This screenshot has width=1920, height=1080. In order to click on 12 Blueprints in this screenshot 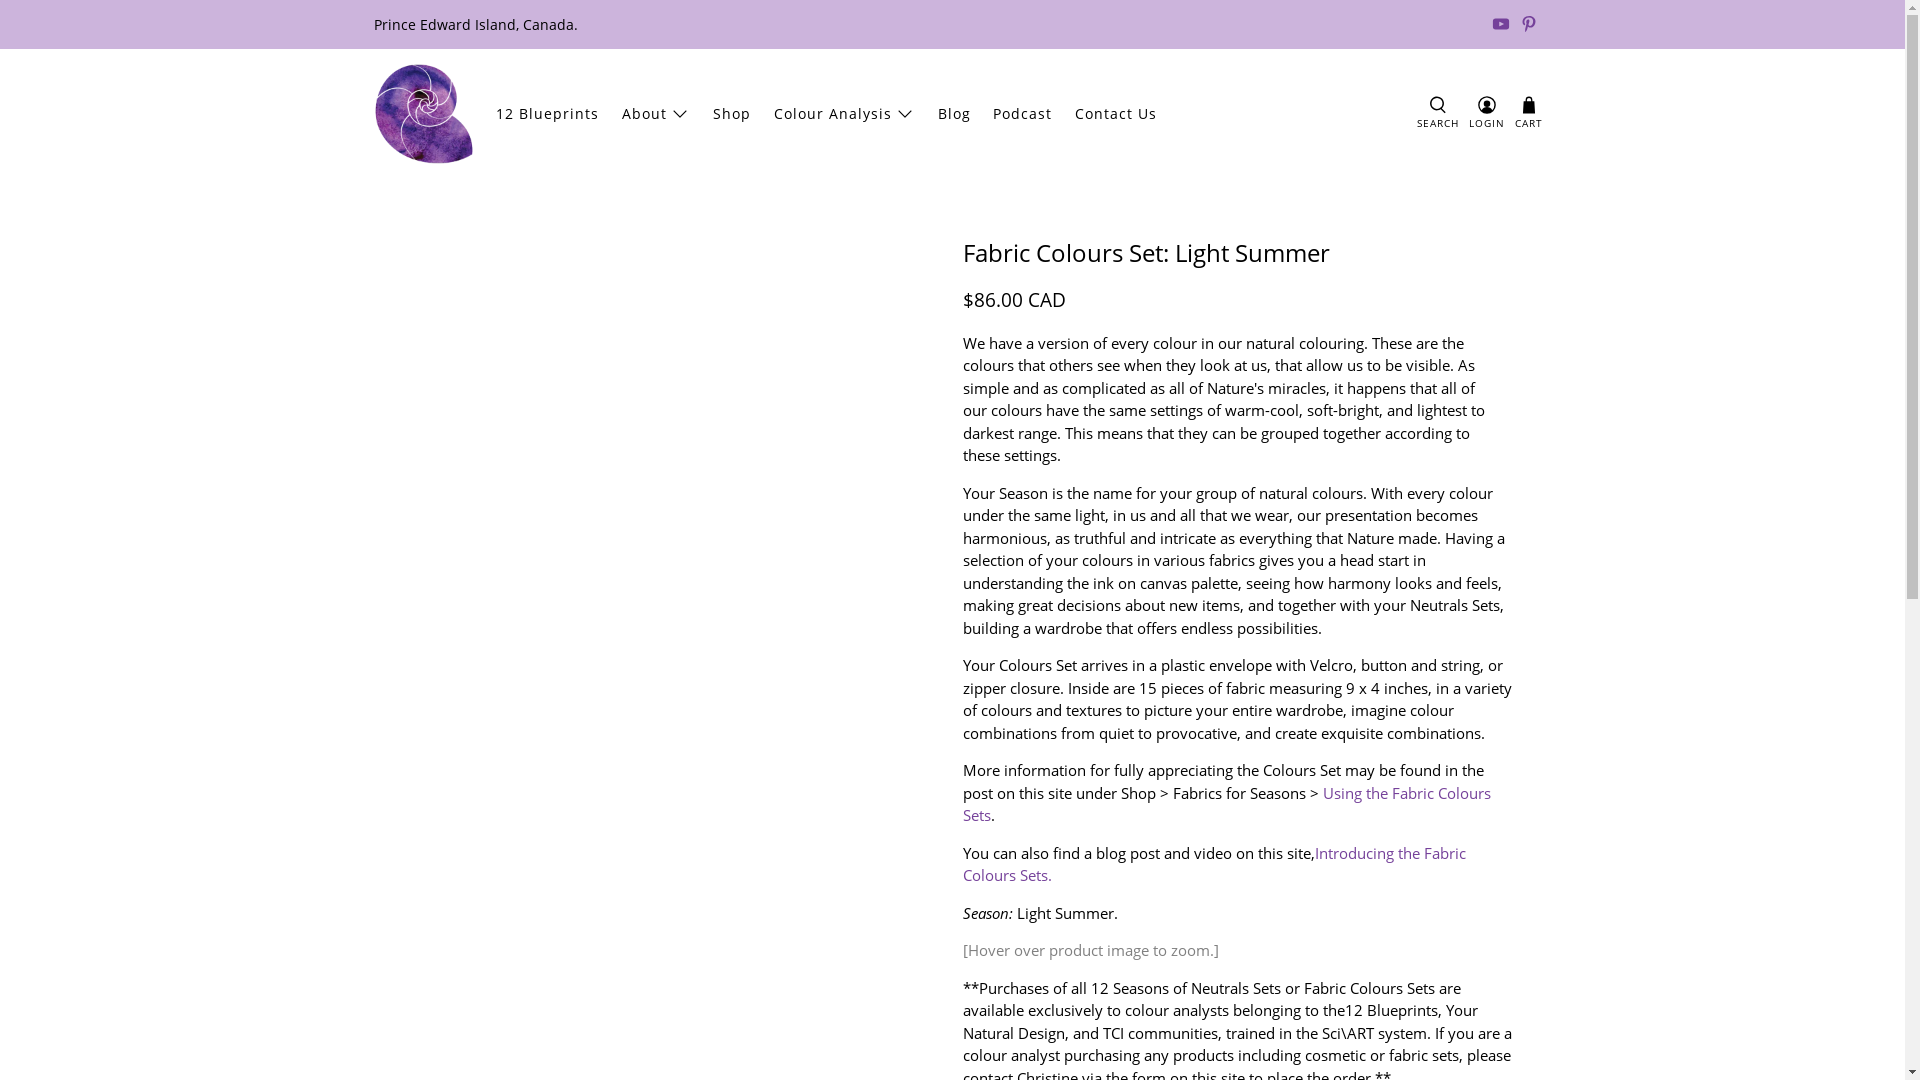, I will do `click(424, 114)`.